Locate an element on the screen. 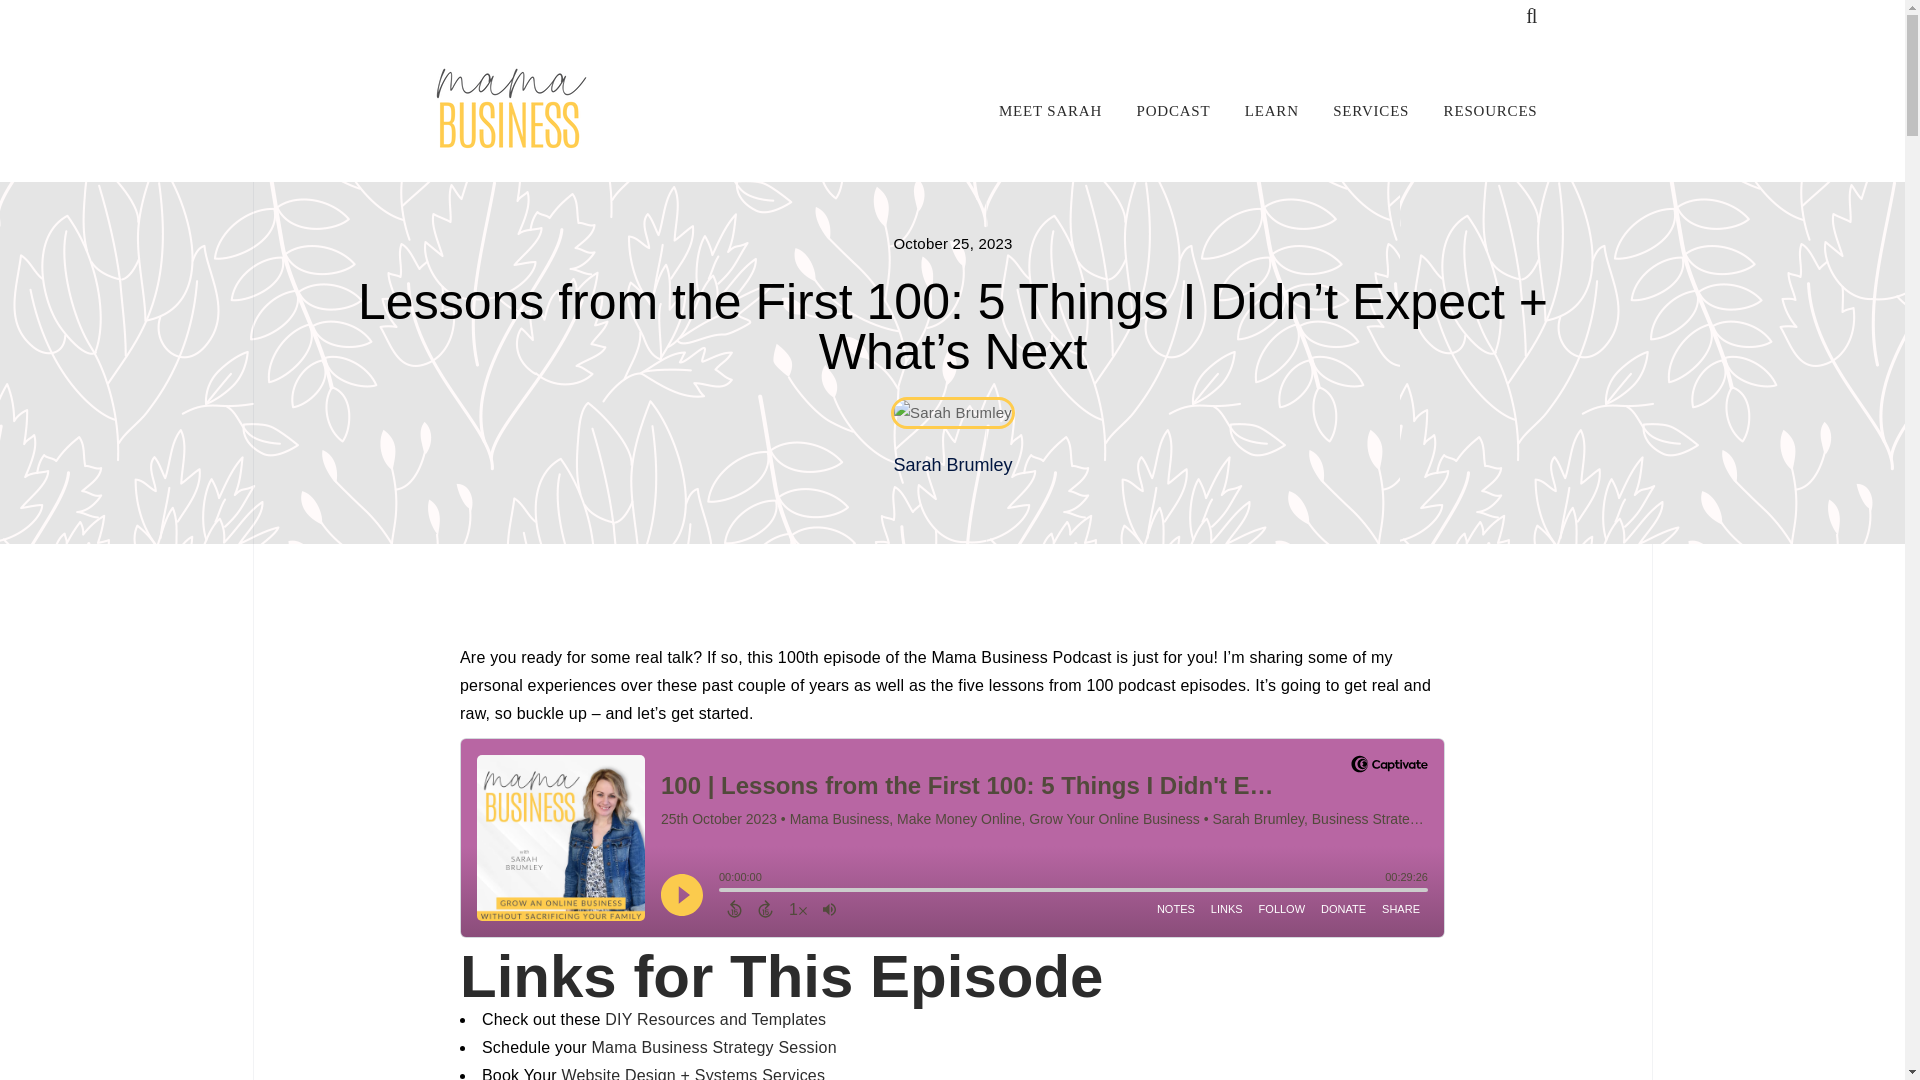 Image resolution: width=1920 pixels, height=1080 pixels. PODCAST is located at coordinates (1157, 111).